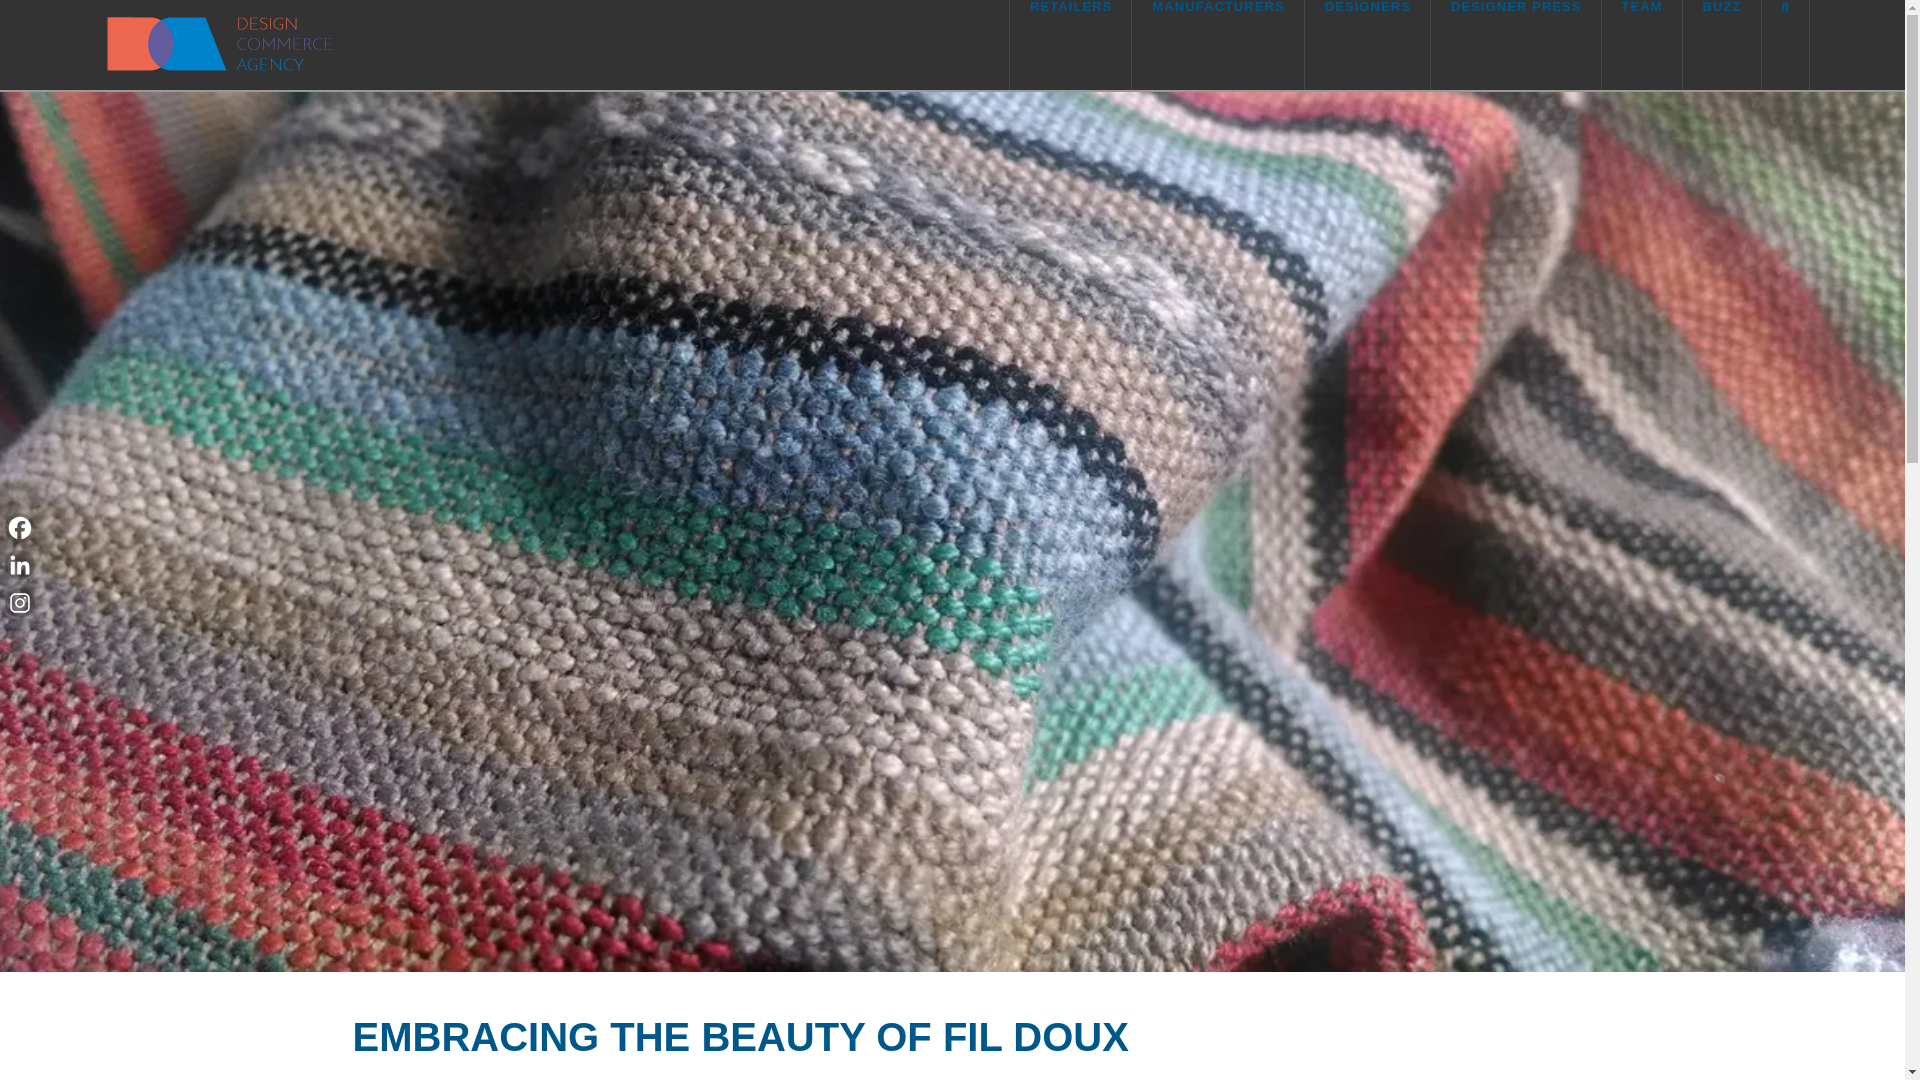 Image resolution: width=1920 pixels, height=1080 pixels. I want to click on DESIGNERS, so click(1368, 44).